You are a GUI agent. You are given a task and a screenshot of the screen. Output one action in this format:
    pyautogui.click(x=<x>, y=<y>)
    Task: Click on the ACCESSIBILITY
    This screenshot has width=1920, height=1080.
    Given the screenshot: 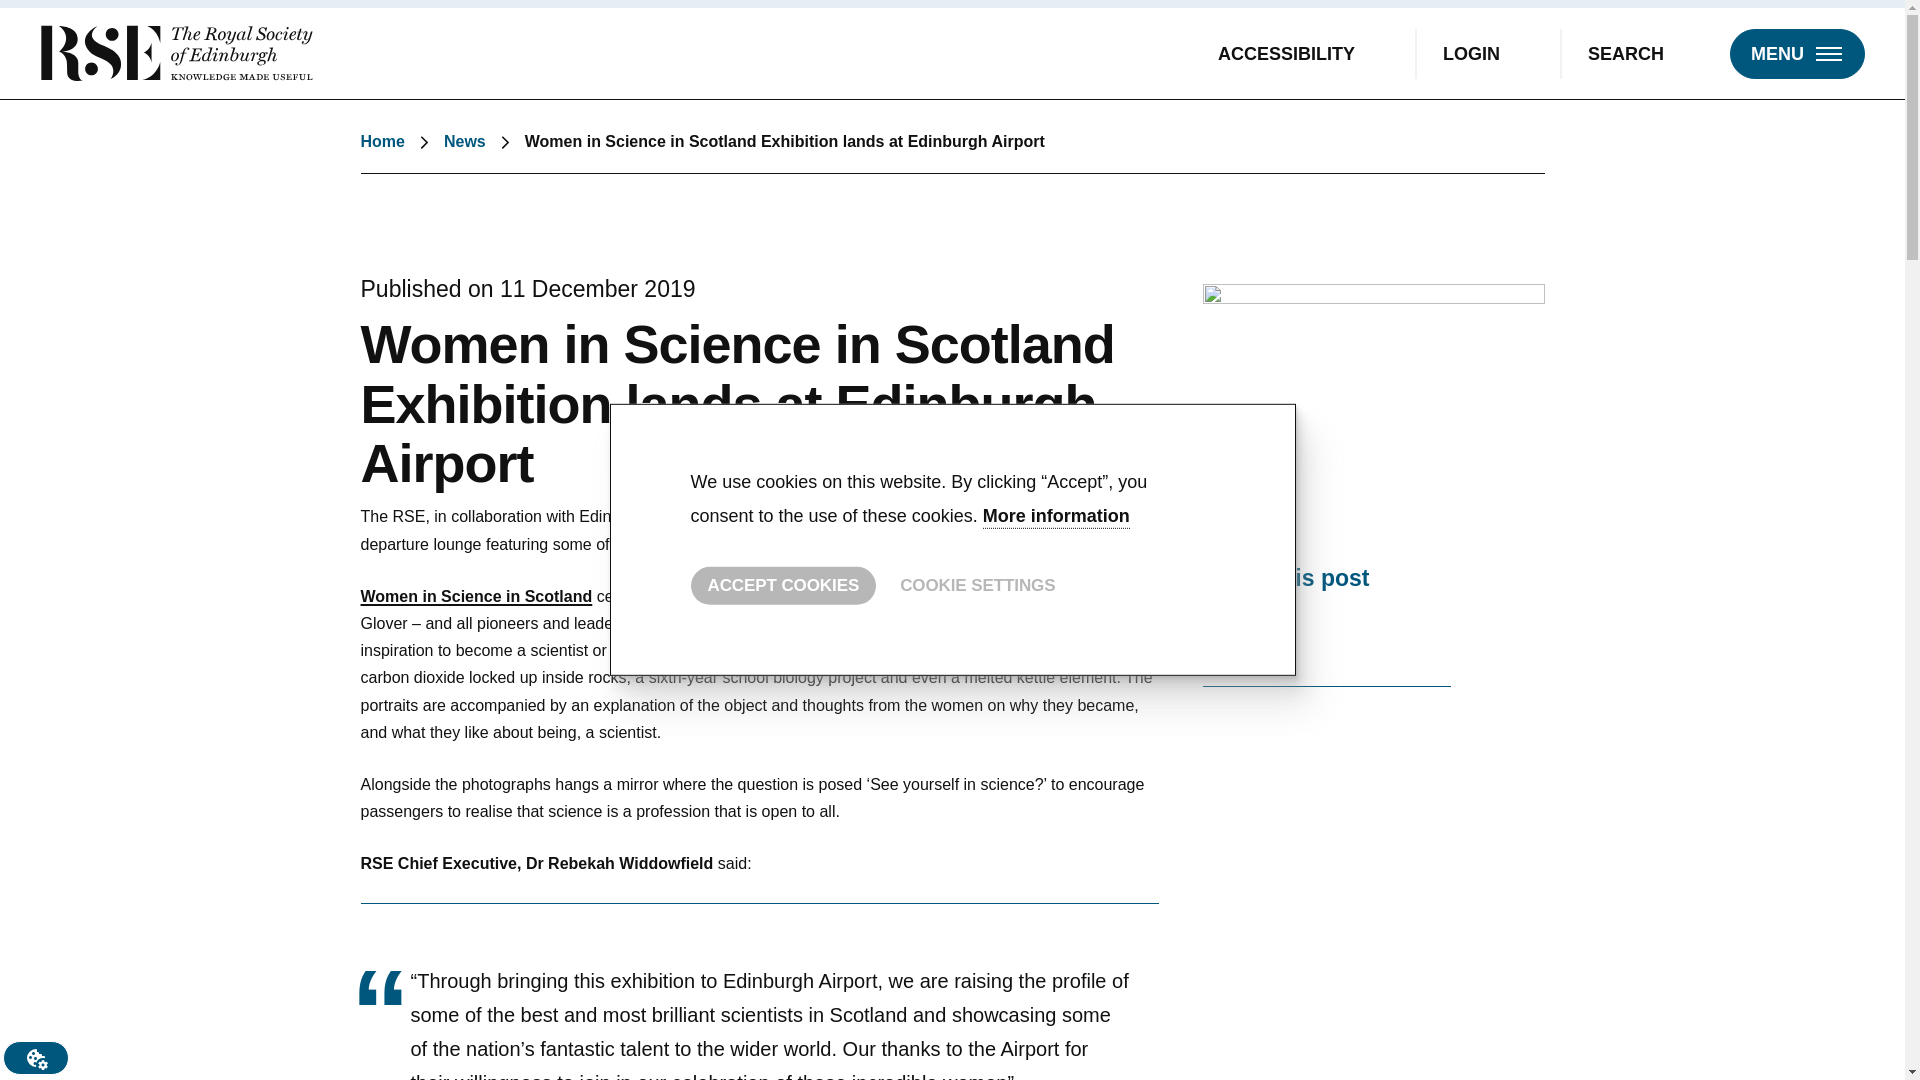 What is the action you would take?
    pyautogui.click(x=1304, y=52)
    